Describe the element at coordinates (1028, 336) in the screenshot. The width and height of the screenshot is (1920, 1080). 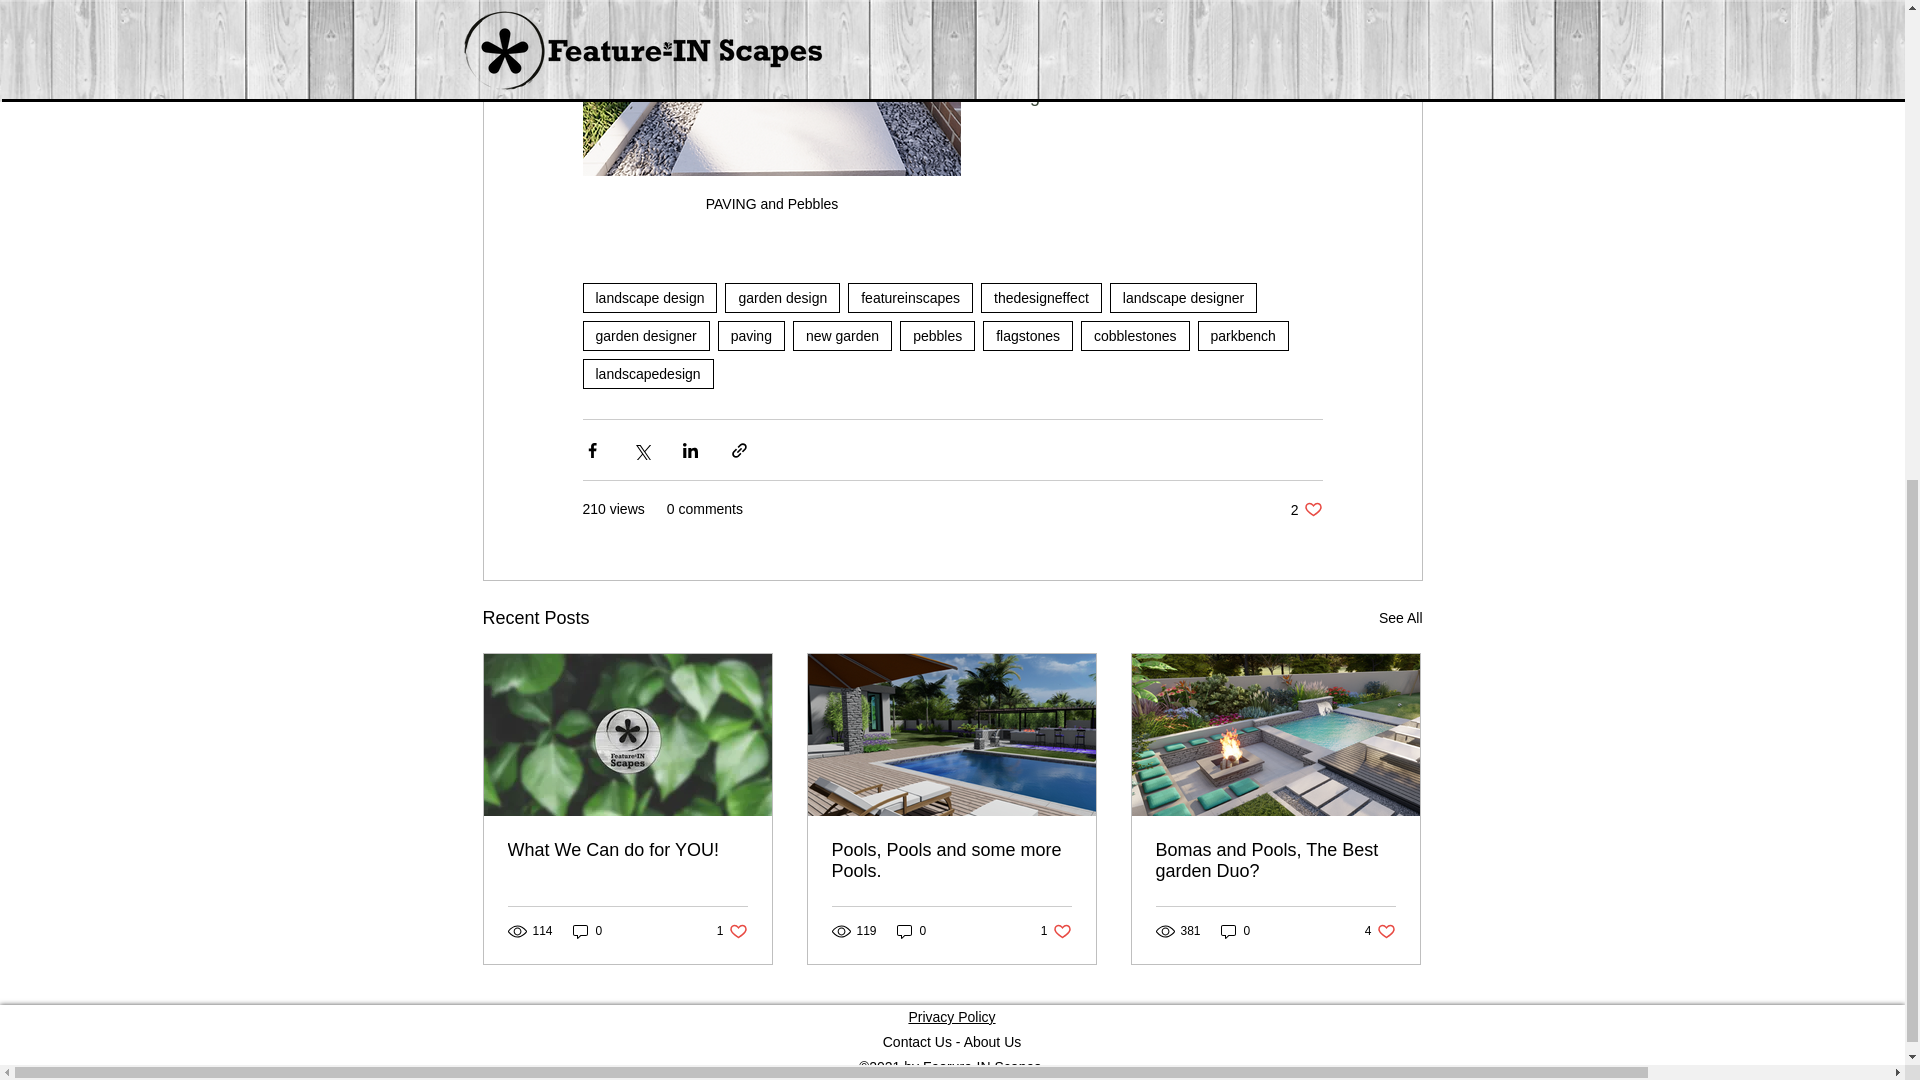
I see `flagstones` at that location.